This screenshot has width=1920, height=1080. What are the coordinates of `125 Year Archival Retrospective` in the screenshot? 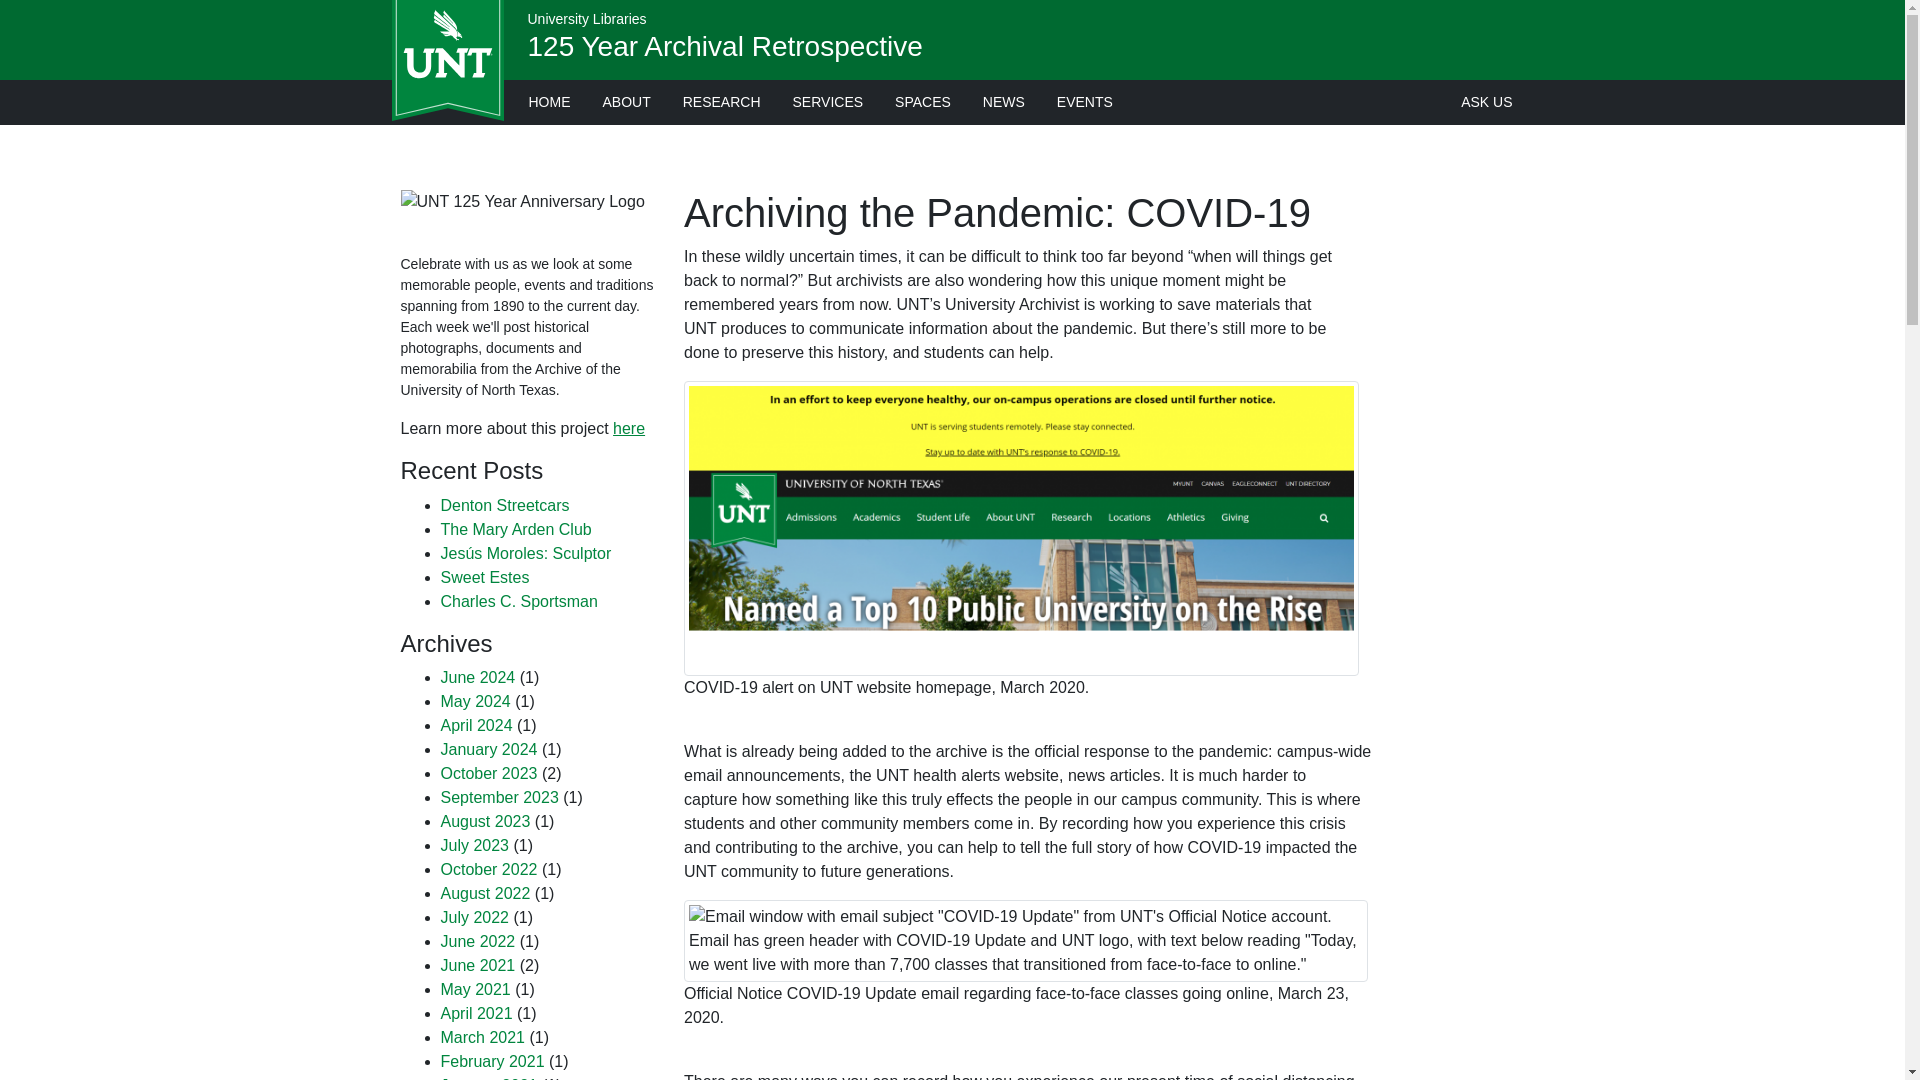 It's located at (726, 46).